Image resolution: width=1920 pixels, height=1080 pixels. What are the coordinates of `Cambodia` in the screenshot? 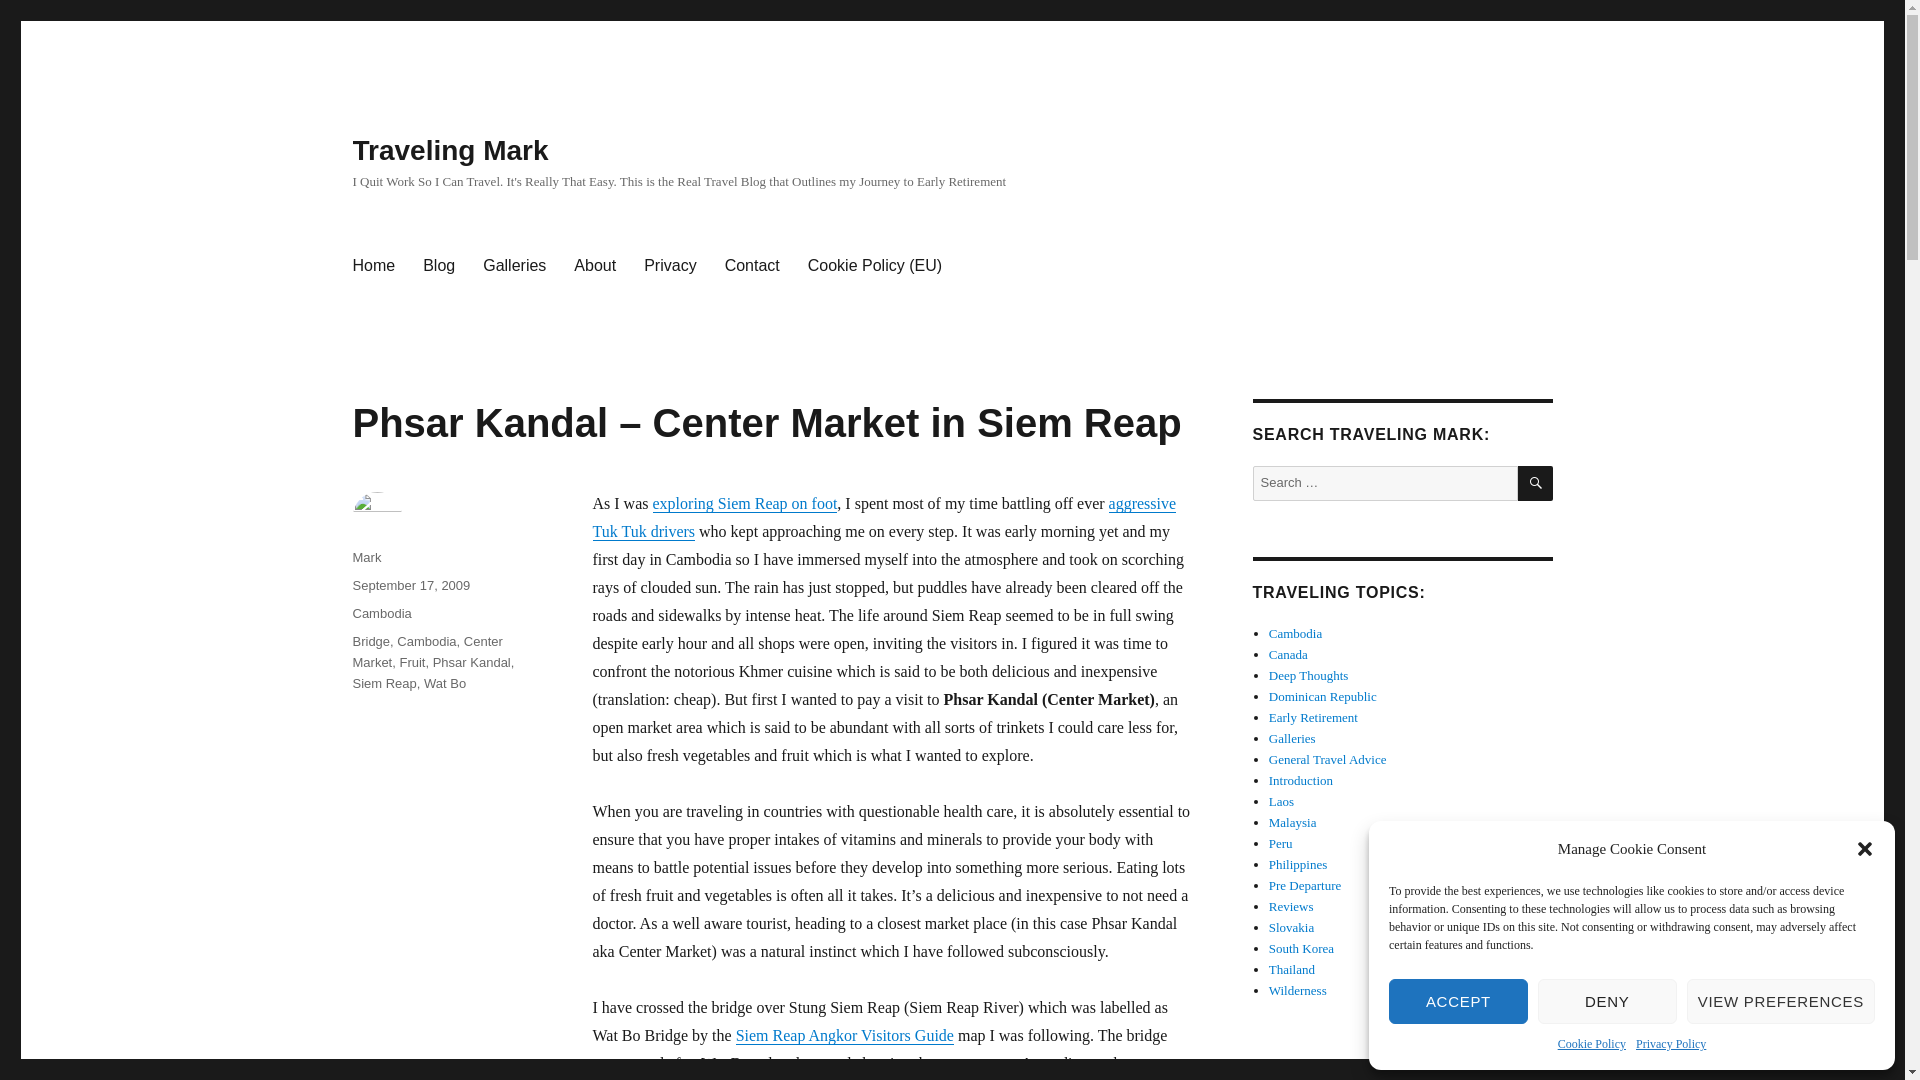 It's located at (380, 613).